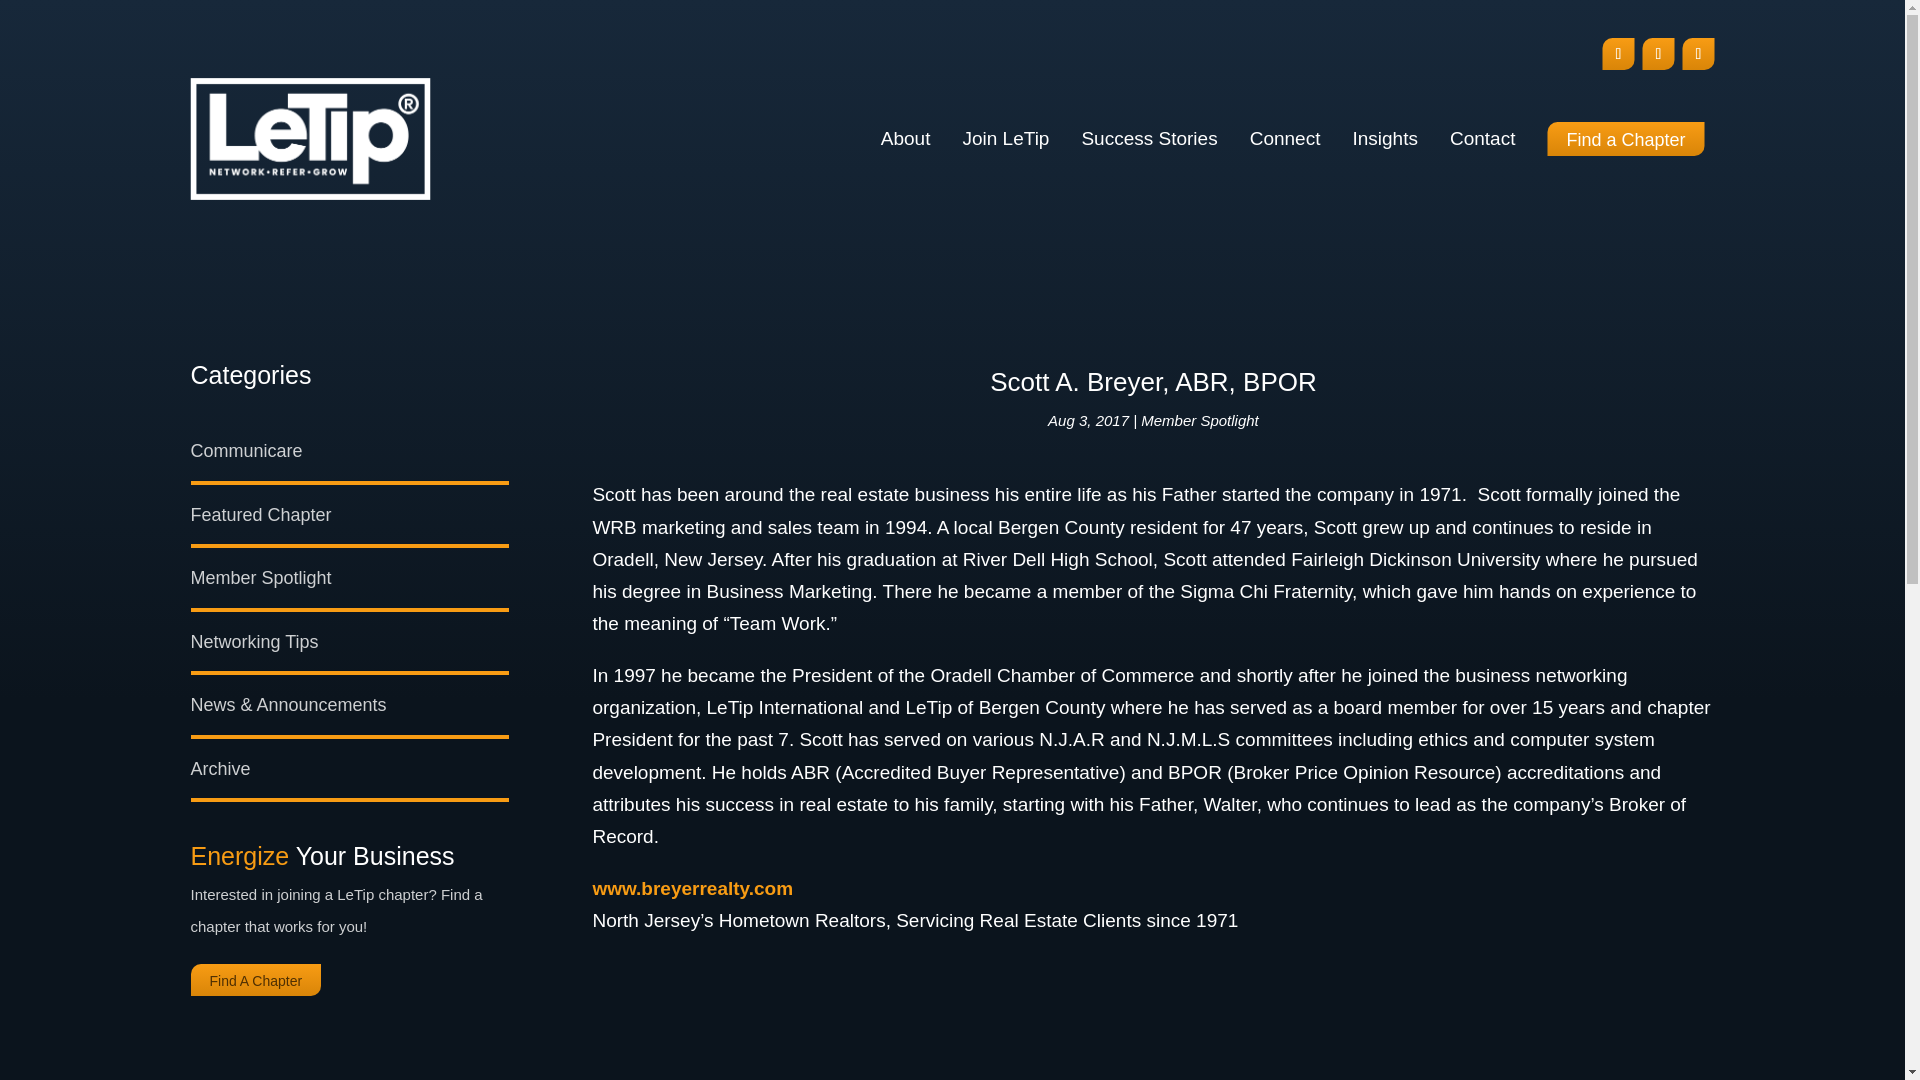  I want to click on Contact, so click(1482, 138).